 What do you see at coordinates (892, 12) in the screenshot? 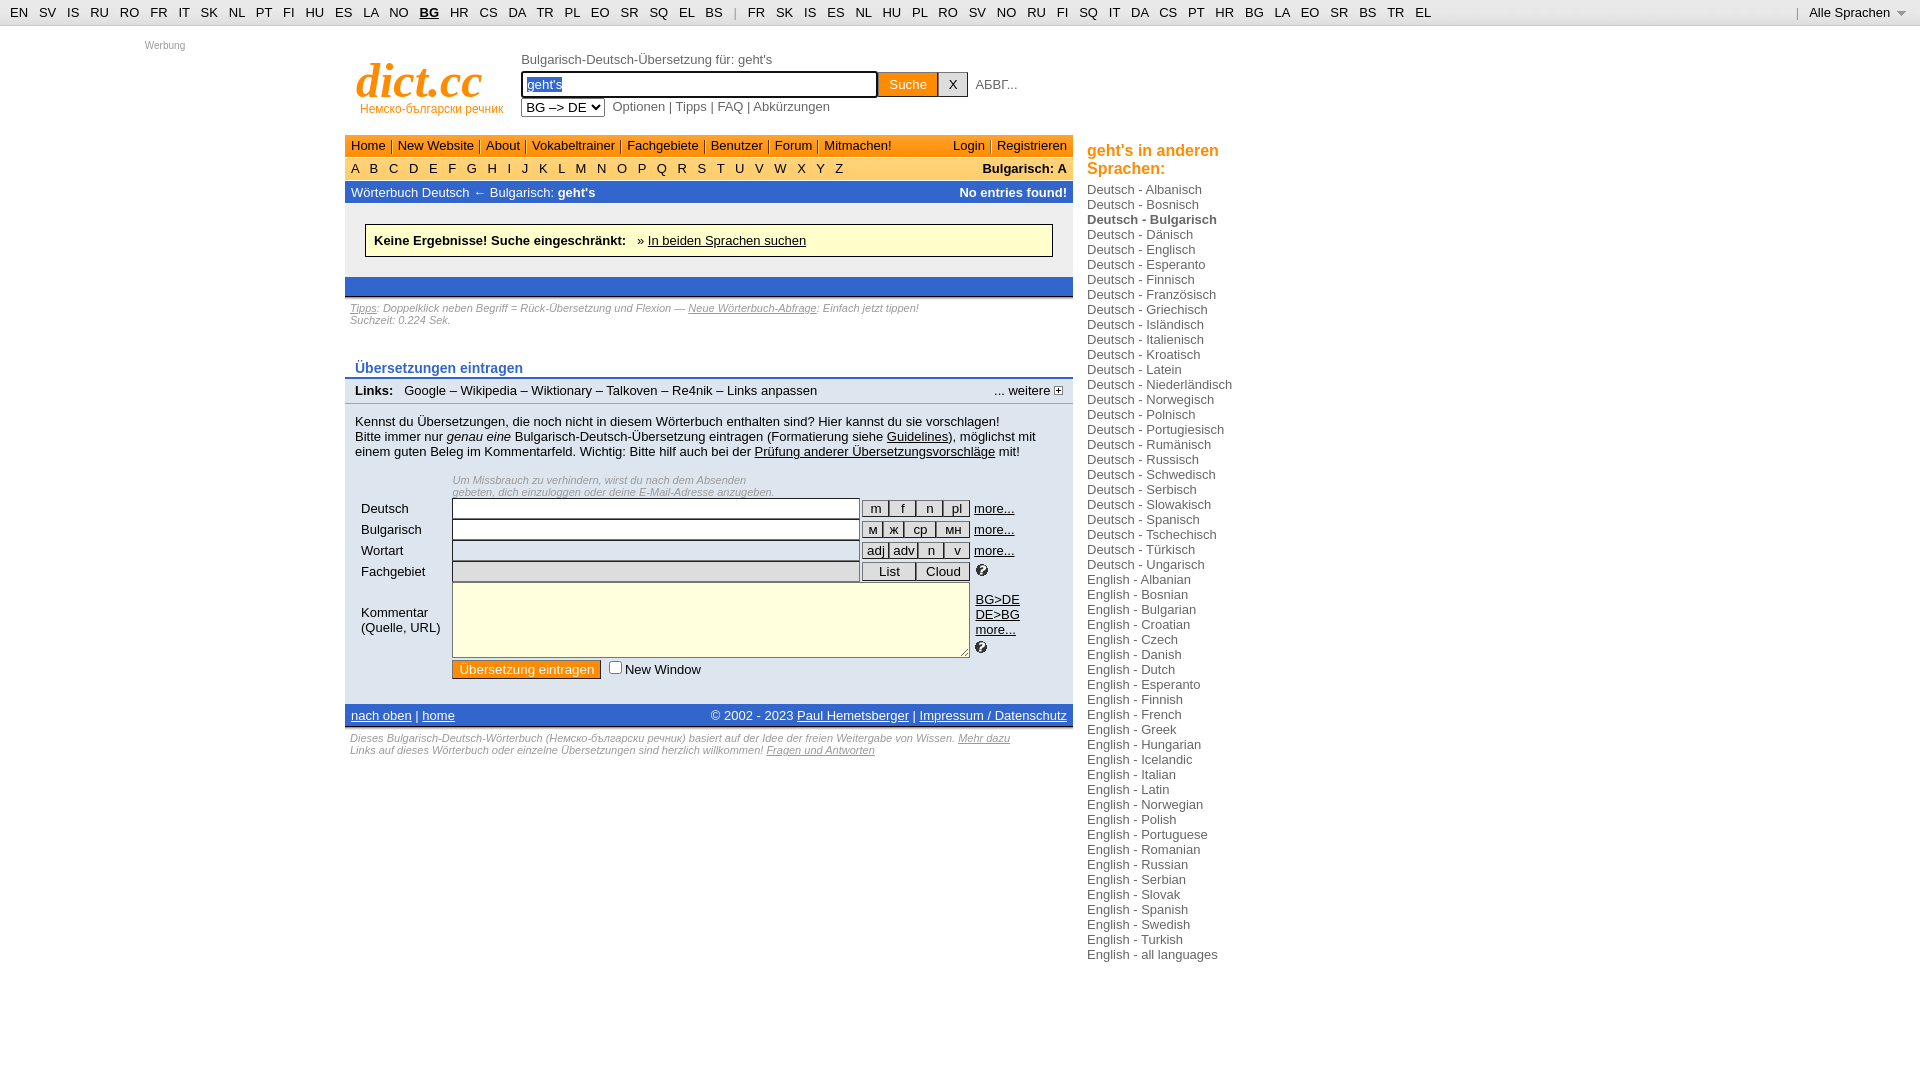
I see `HU` at bounding box center [892, 12].